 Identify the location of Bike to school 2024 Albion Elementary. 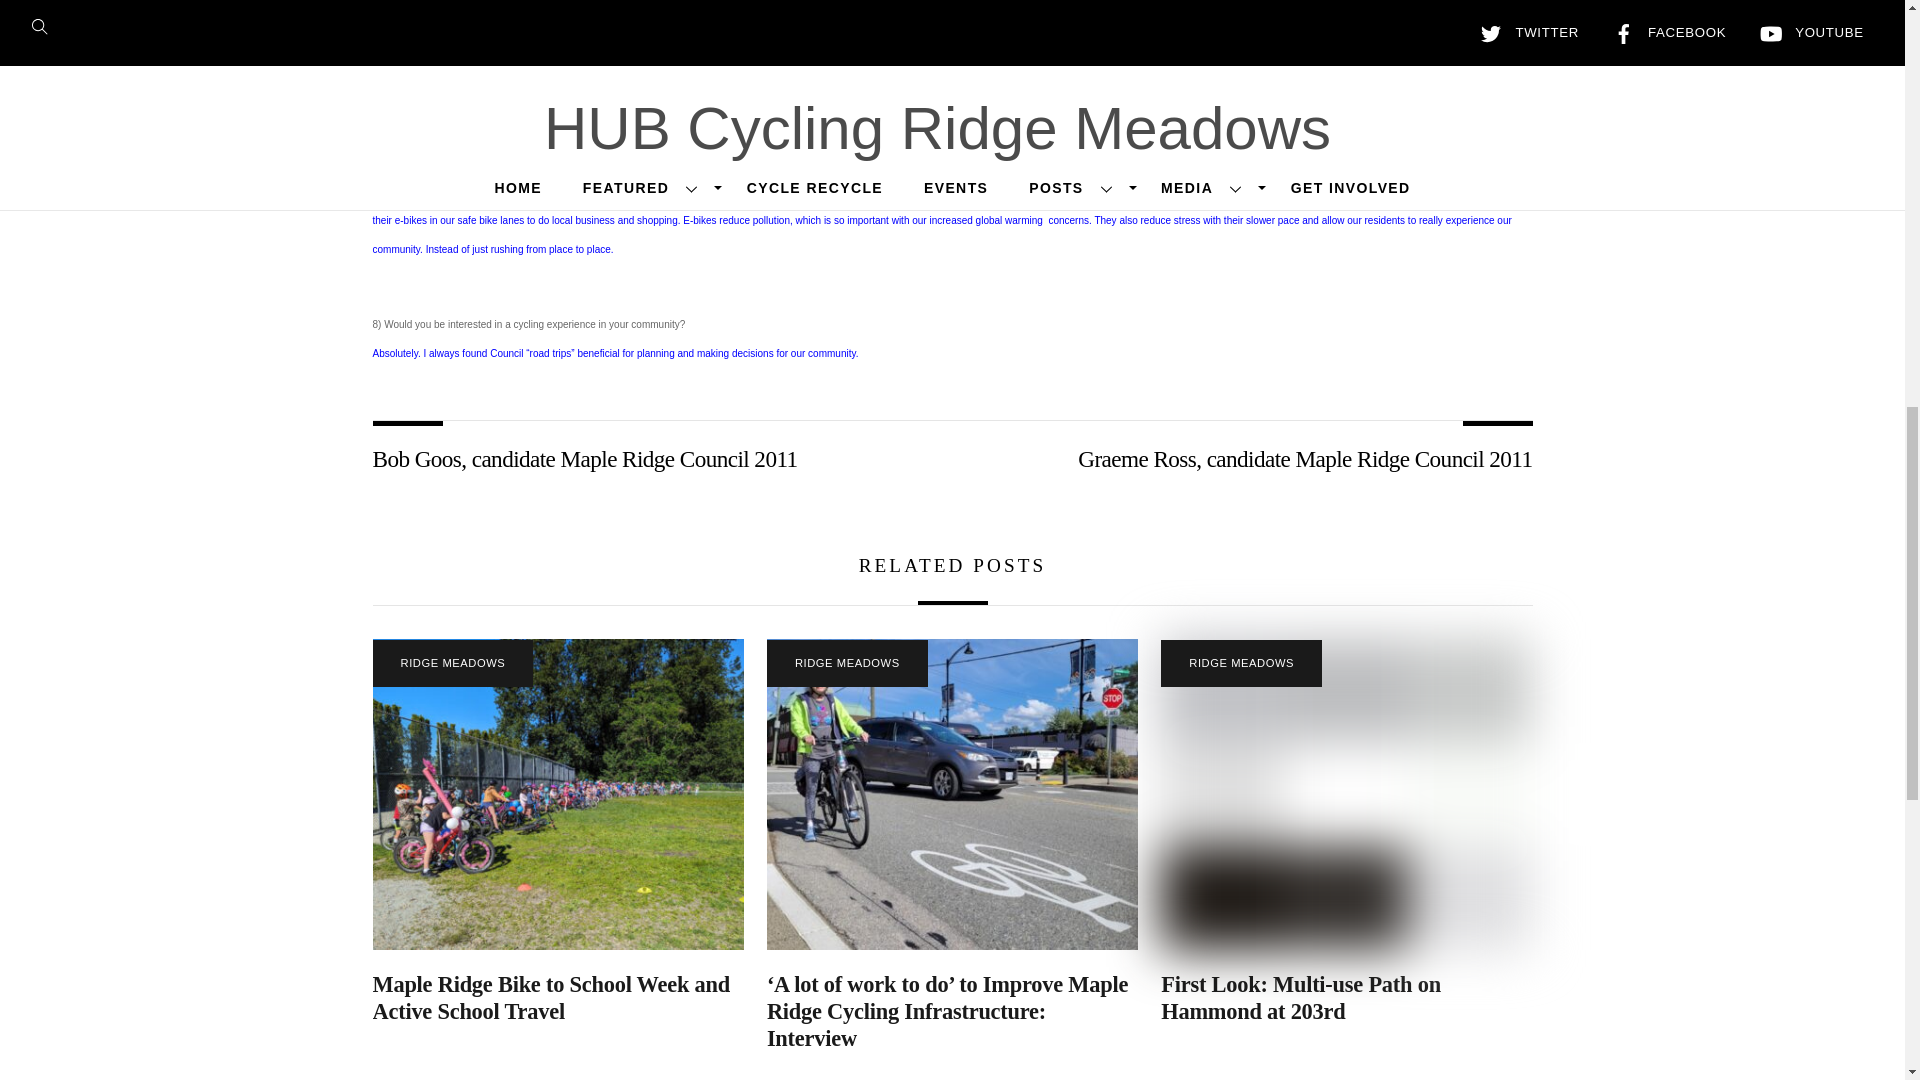
(558, 794).